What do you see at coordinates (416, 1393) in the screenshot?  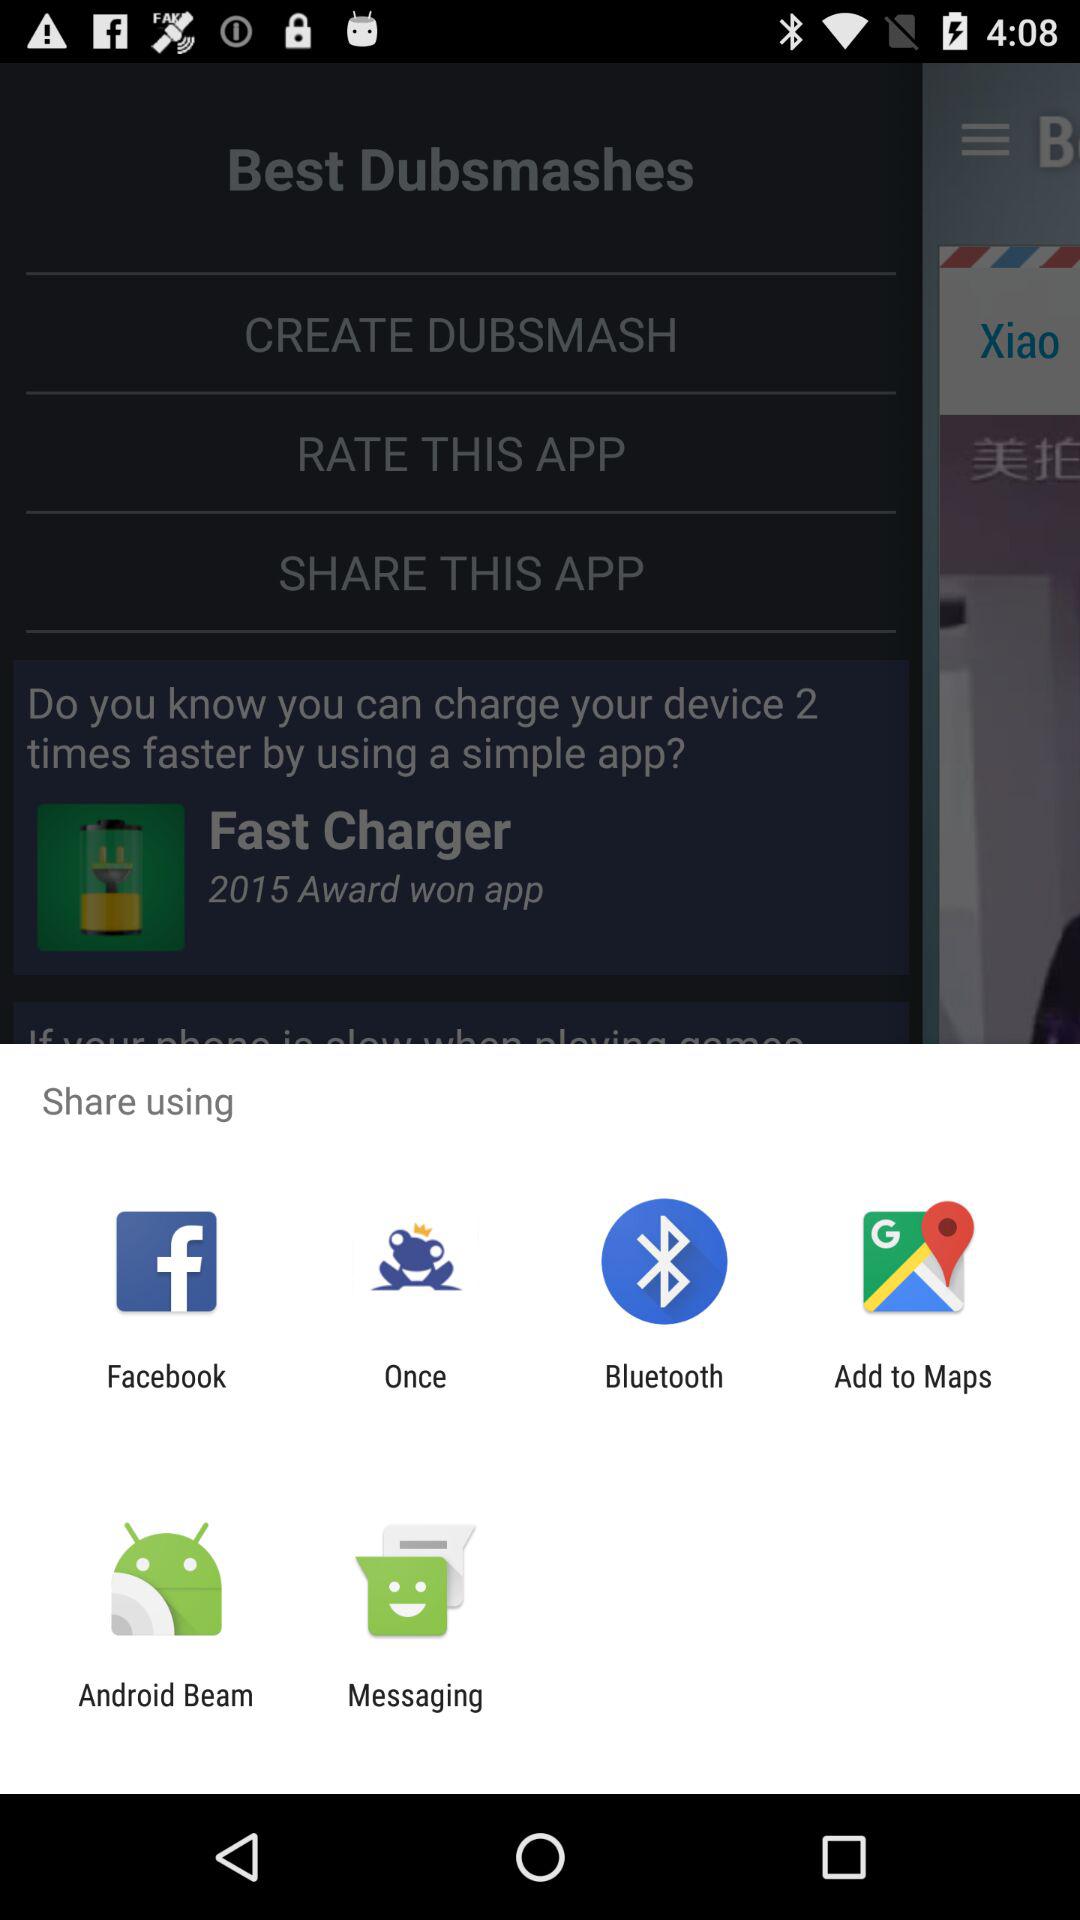 I see `scroll to once item` at bounding box center [416, 1393].